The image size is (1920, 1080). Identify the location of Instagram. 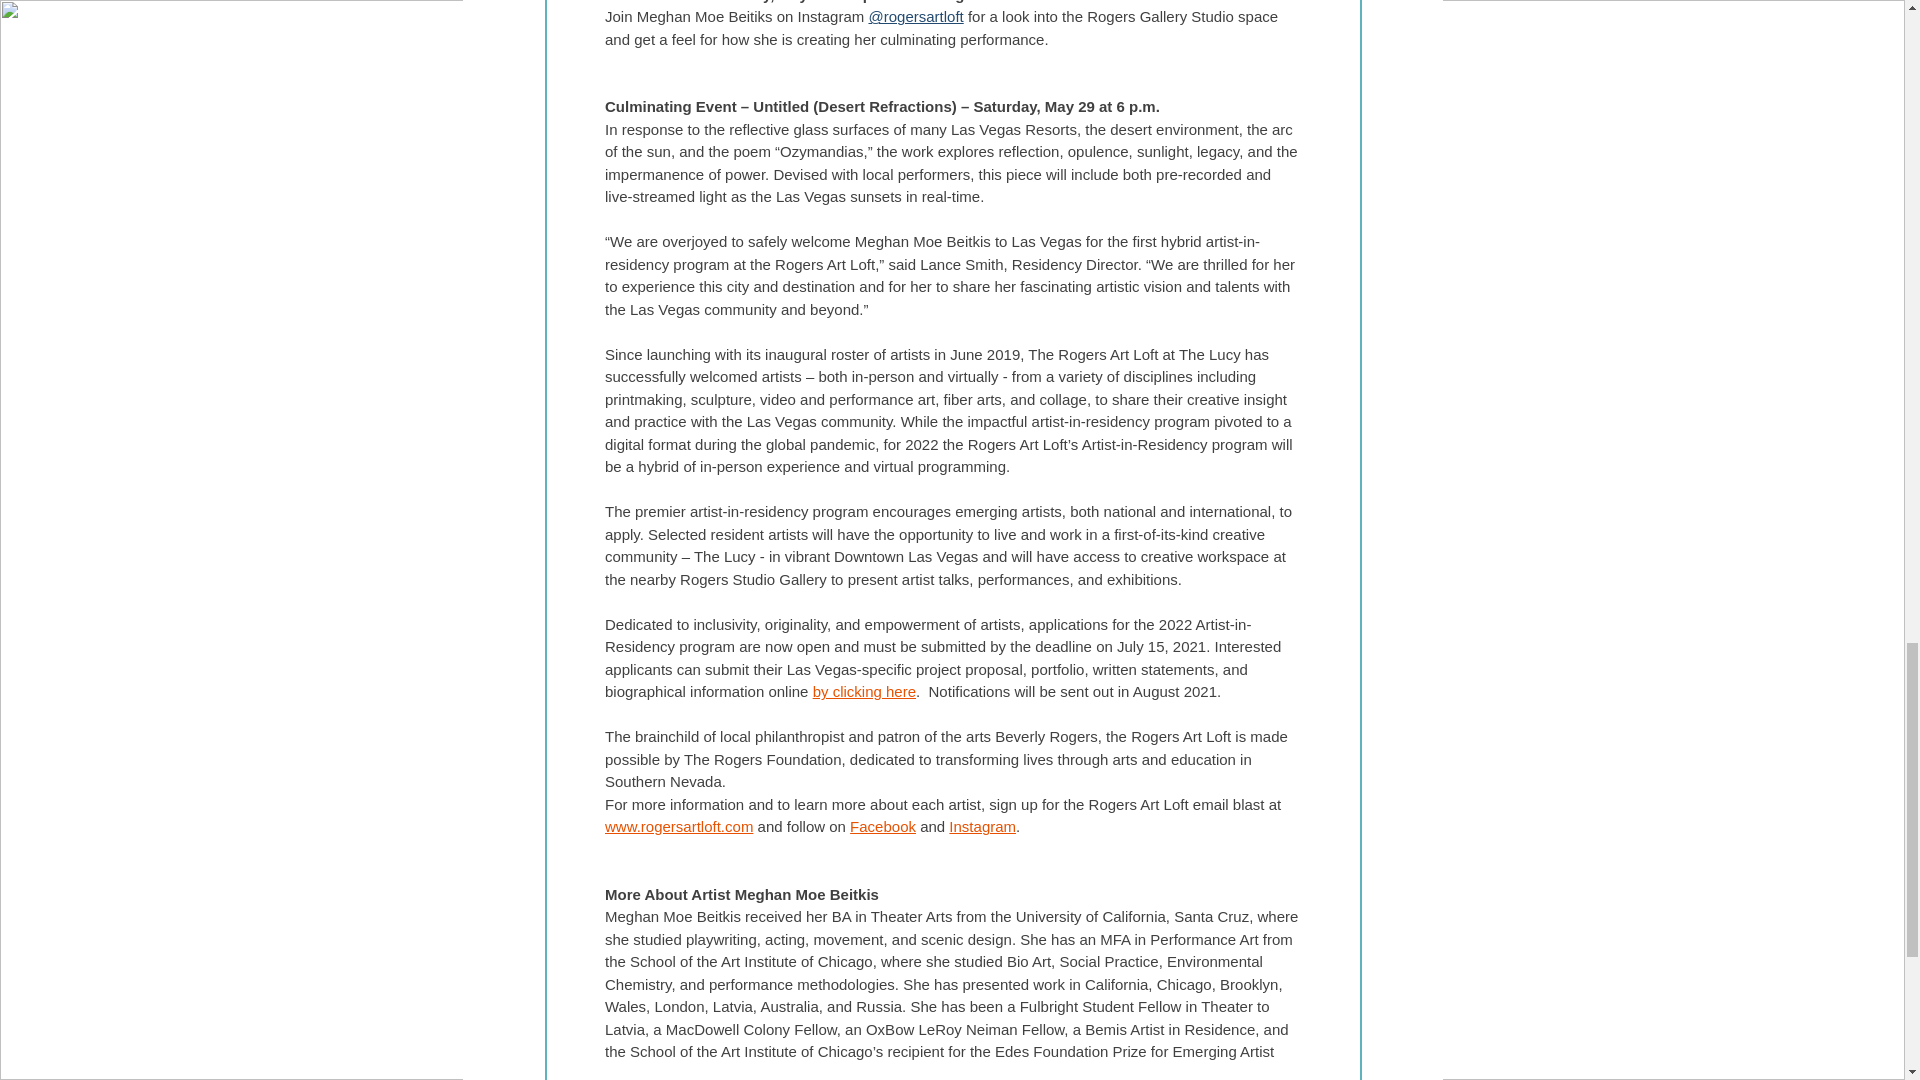
(982, 826).